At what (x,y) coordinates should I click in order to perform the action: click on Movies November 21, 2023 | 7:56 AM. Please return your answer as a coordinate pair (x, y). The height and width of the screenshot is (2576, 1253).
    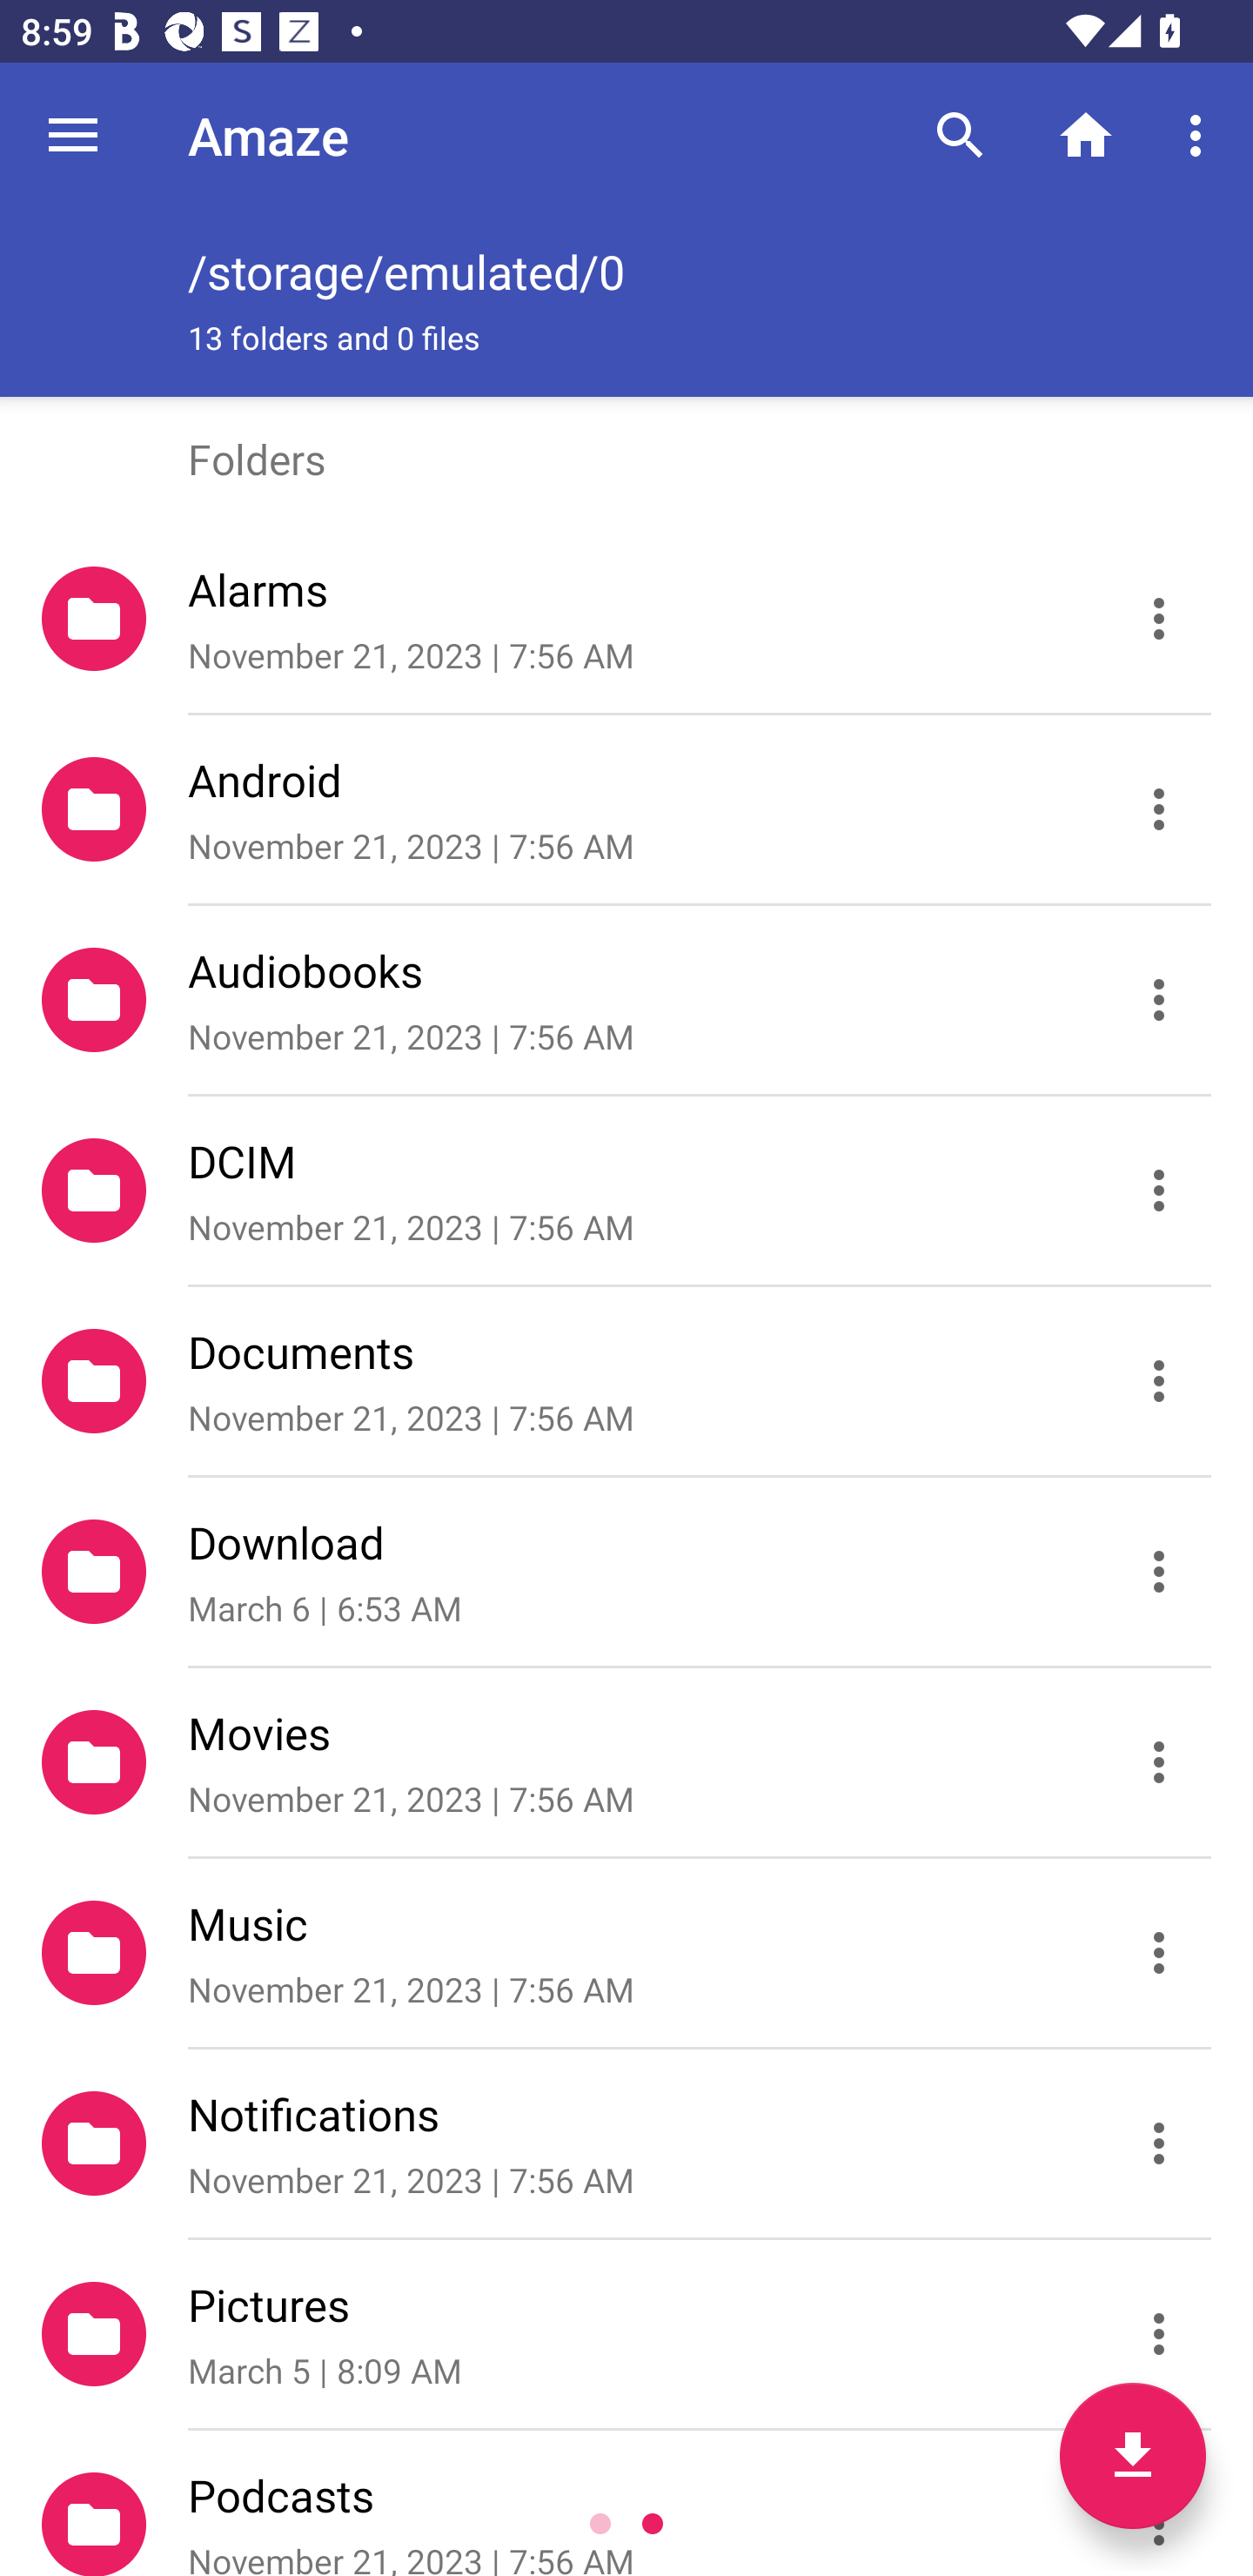
    Looking at the image, I should click on (626, 1763).